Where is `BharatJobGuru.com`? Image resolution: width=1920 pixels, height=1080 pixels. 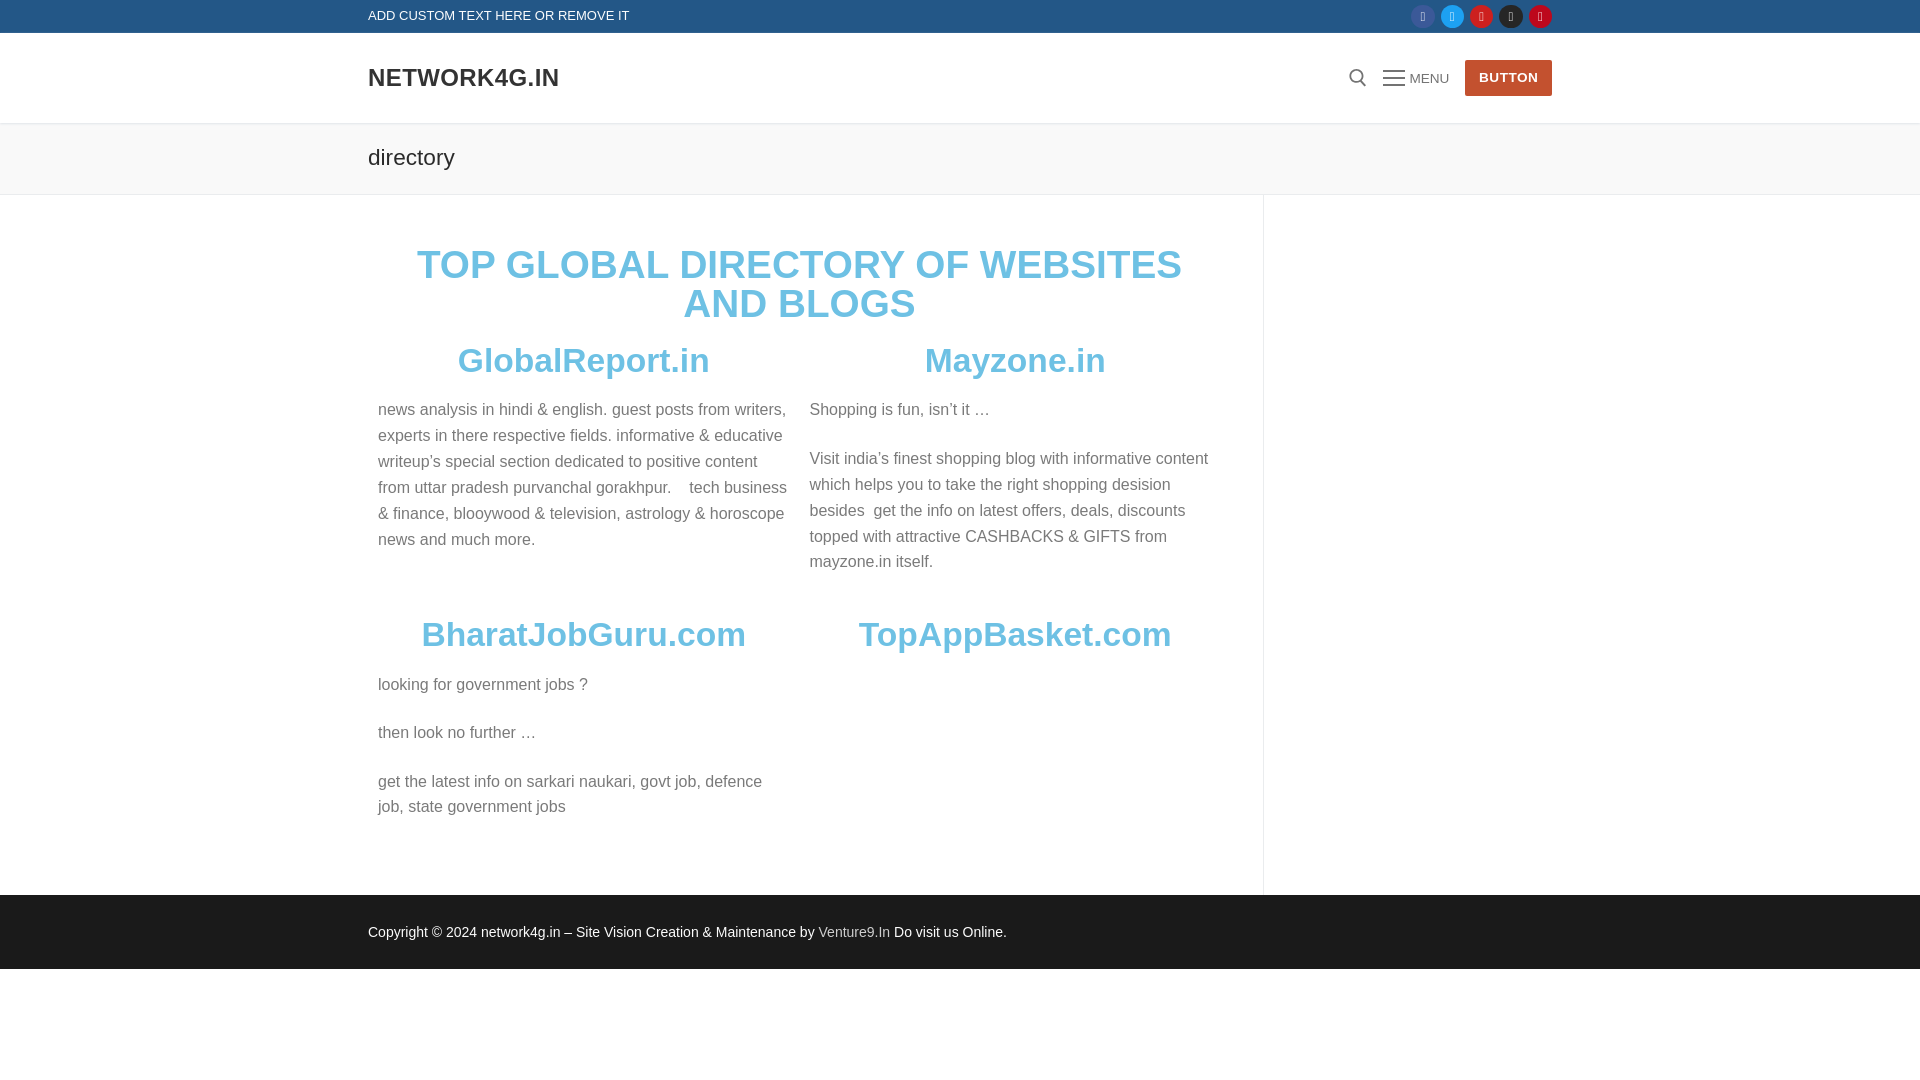 BharatJobGuru.com is located at coordinates (583, 634).